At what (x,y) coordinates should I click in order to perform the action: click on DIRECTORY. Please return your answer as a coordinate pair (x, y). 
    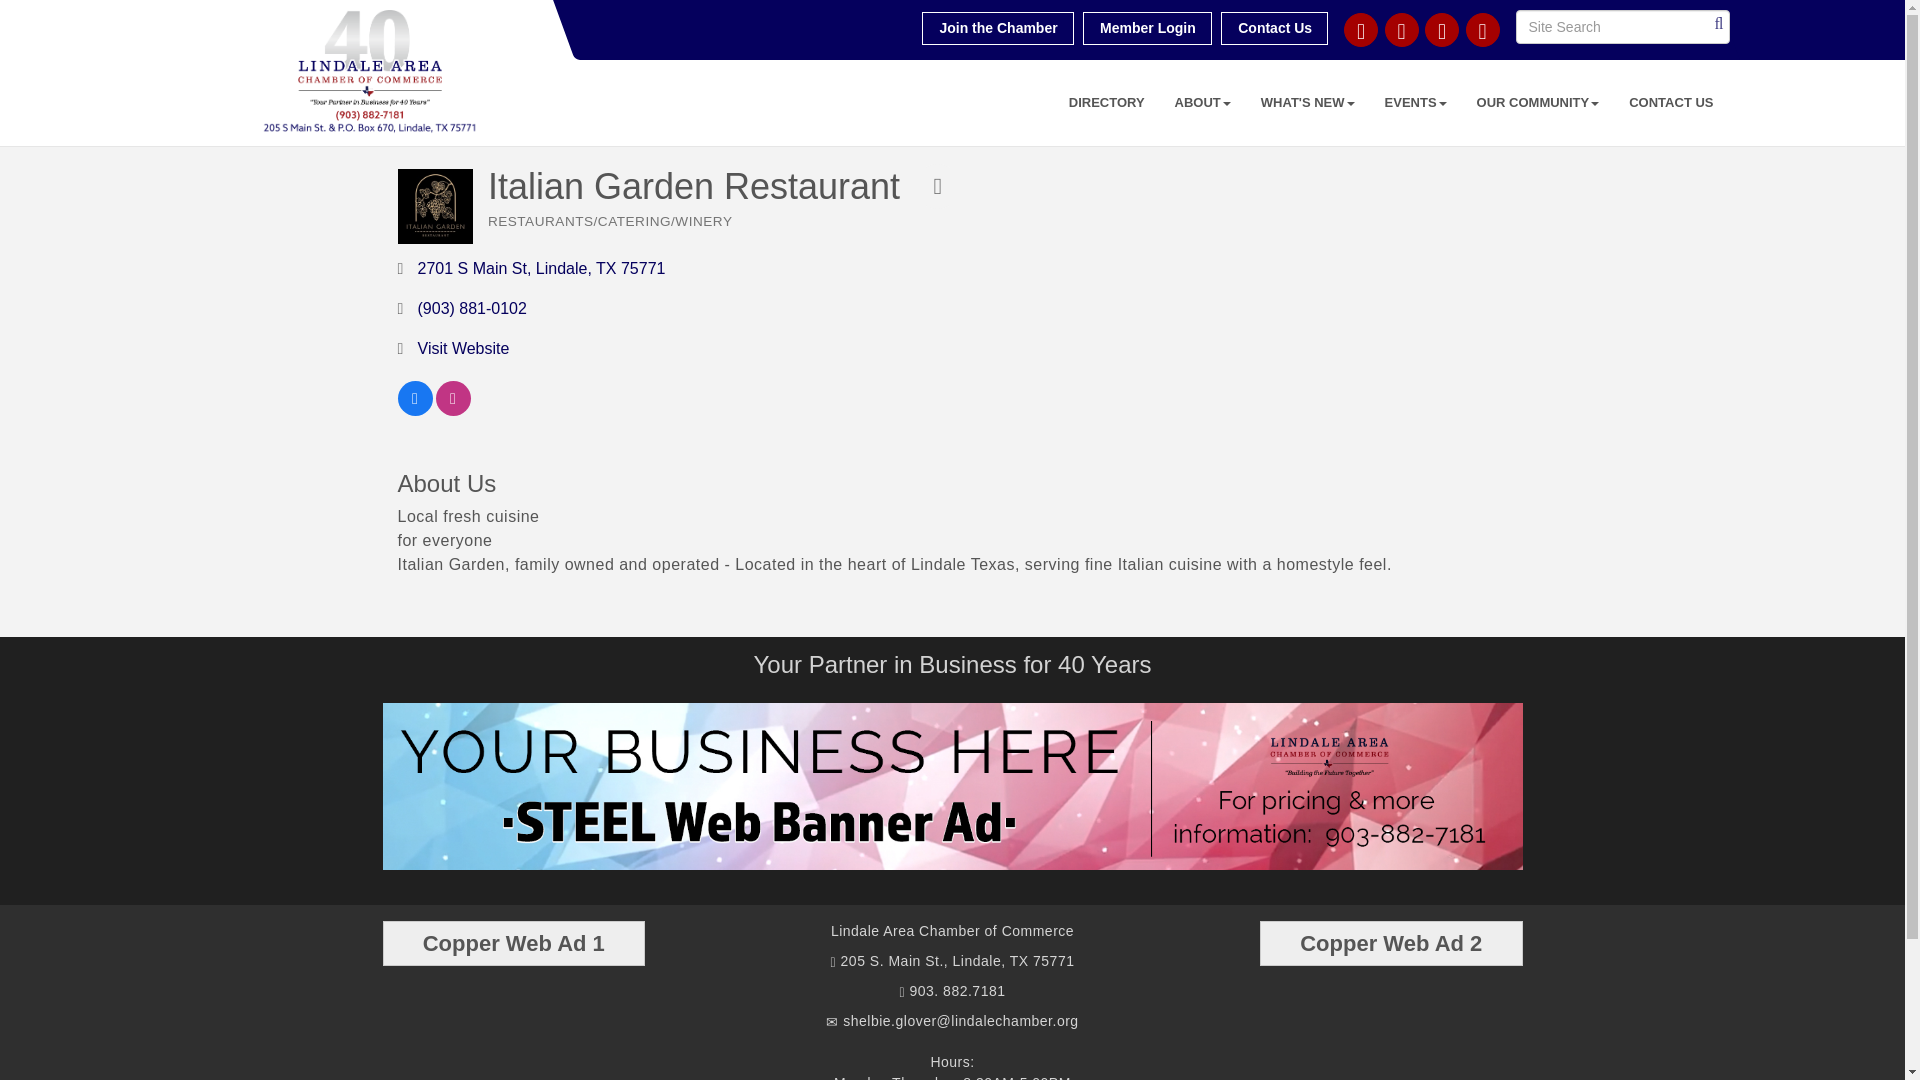
    Looking at the image, I should click on (1106, 102).